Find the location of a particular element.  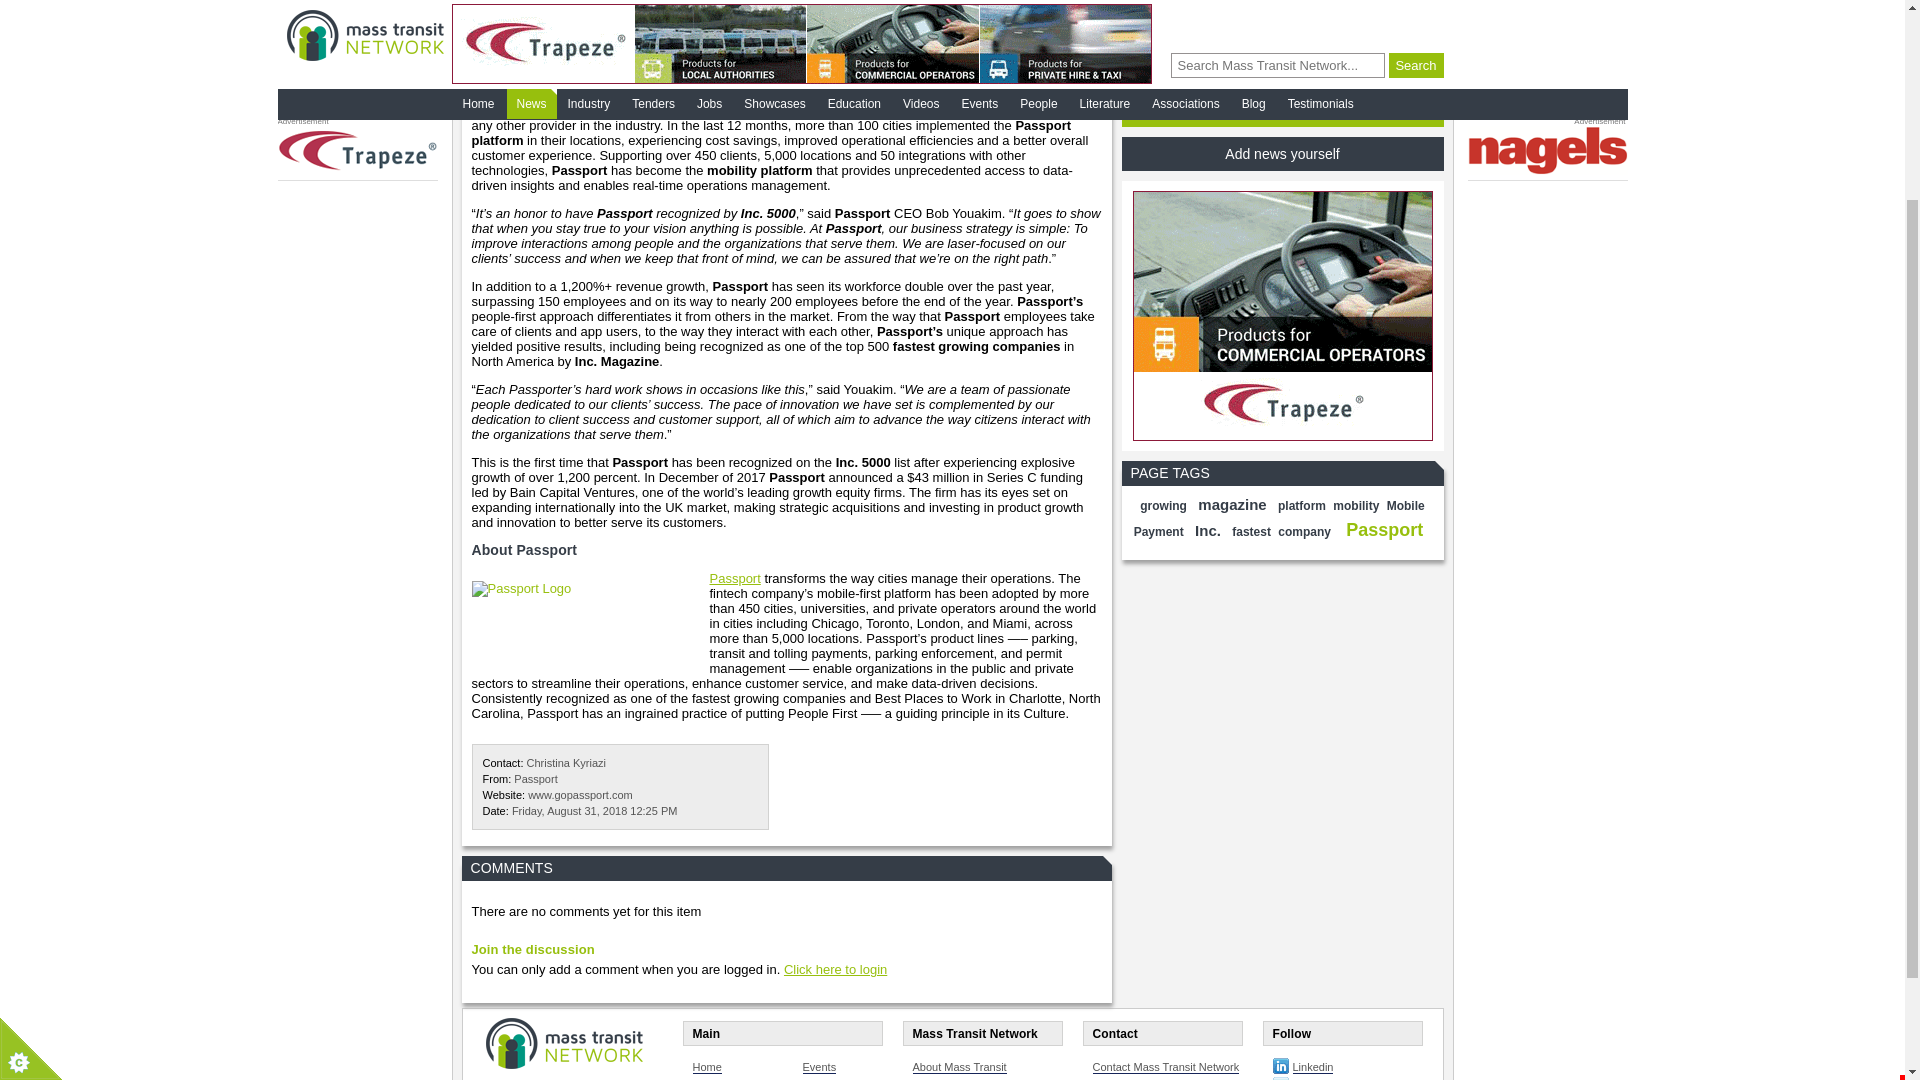

Payment is located at coordinates (1384, 530).